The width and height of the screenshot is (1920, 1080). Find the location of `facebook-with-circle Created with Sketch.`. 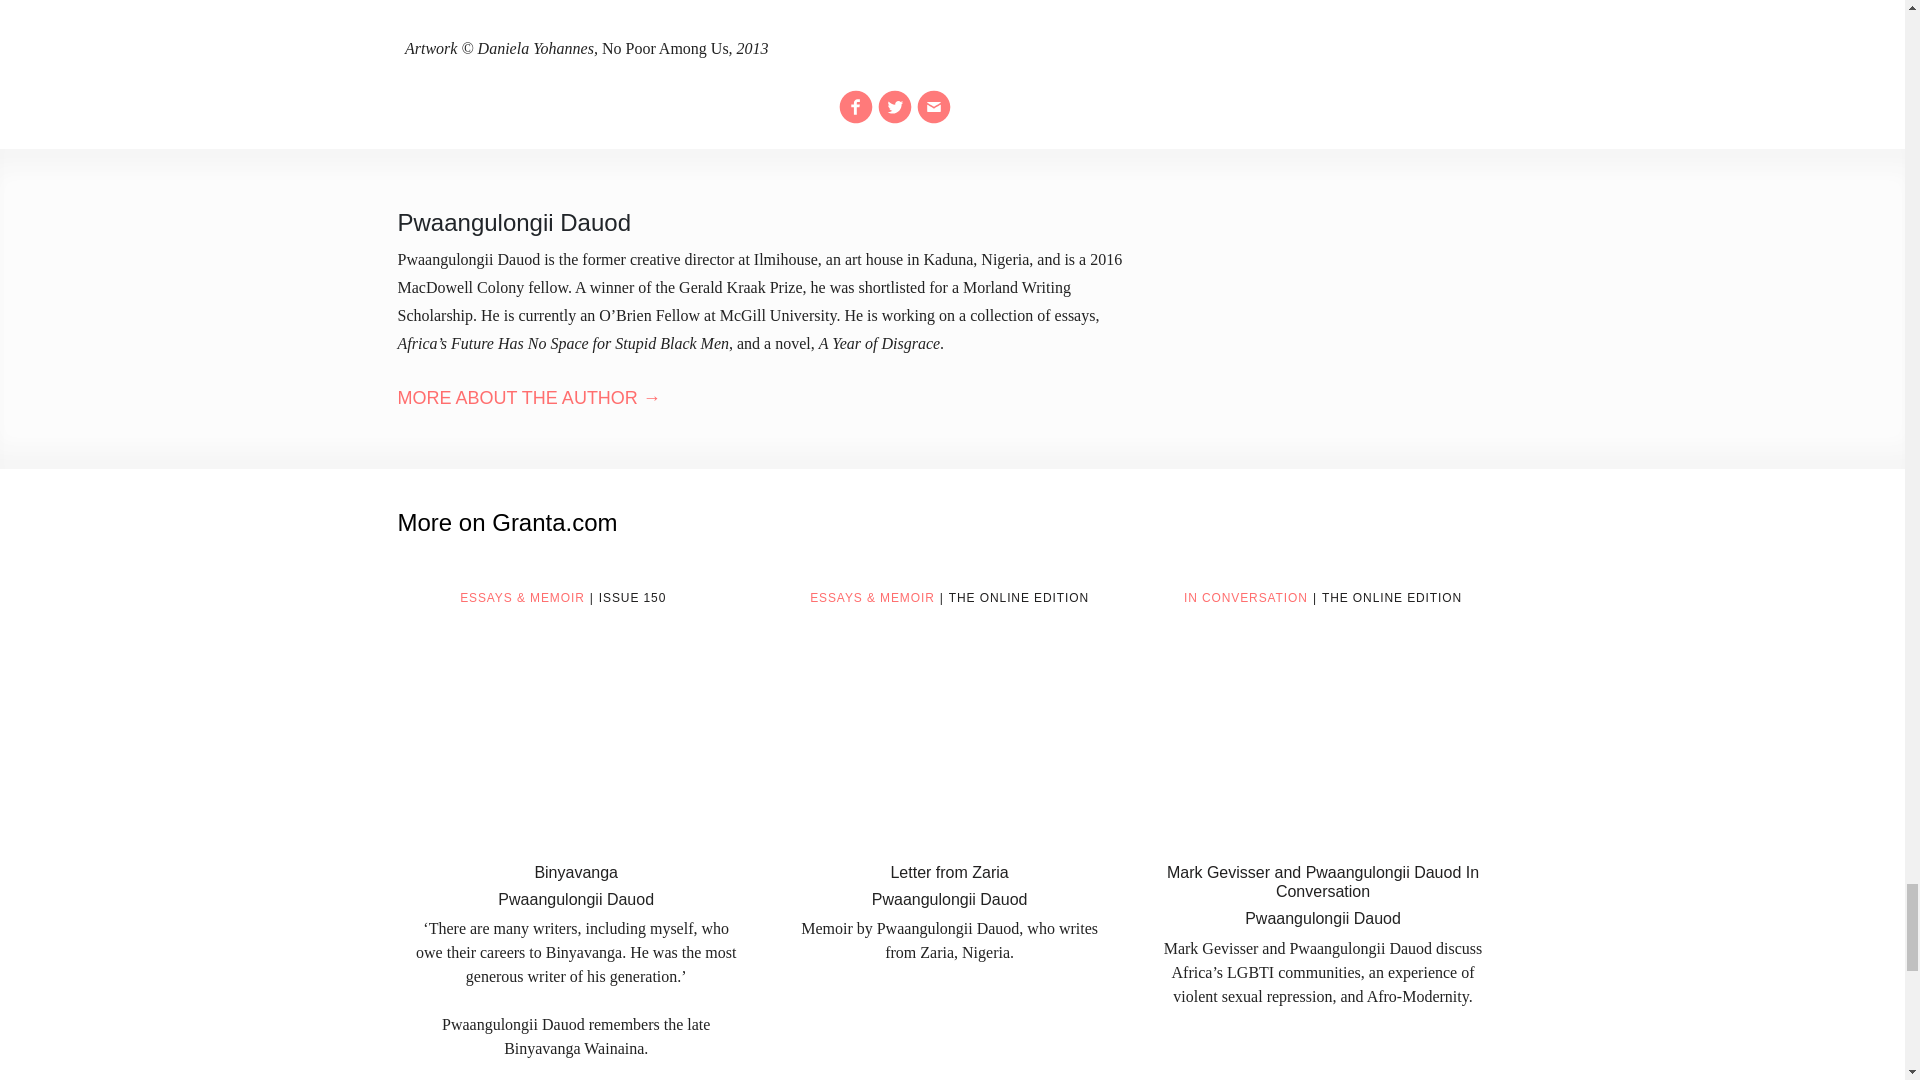

facebook-with-circle Created with Sketch. is located at coordinates (856, 106).